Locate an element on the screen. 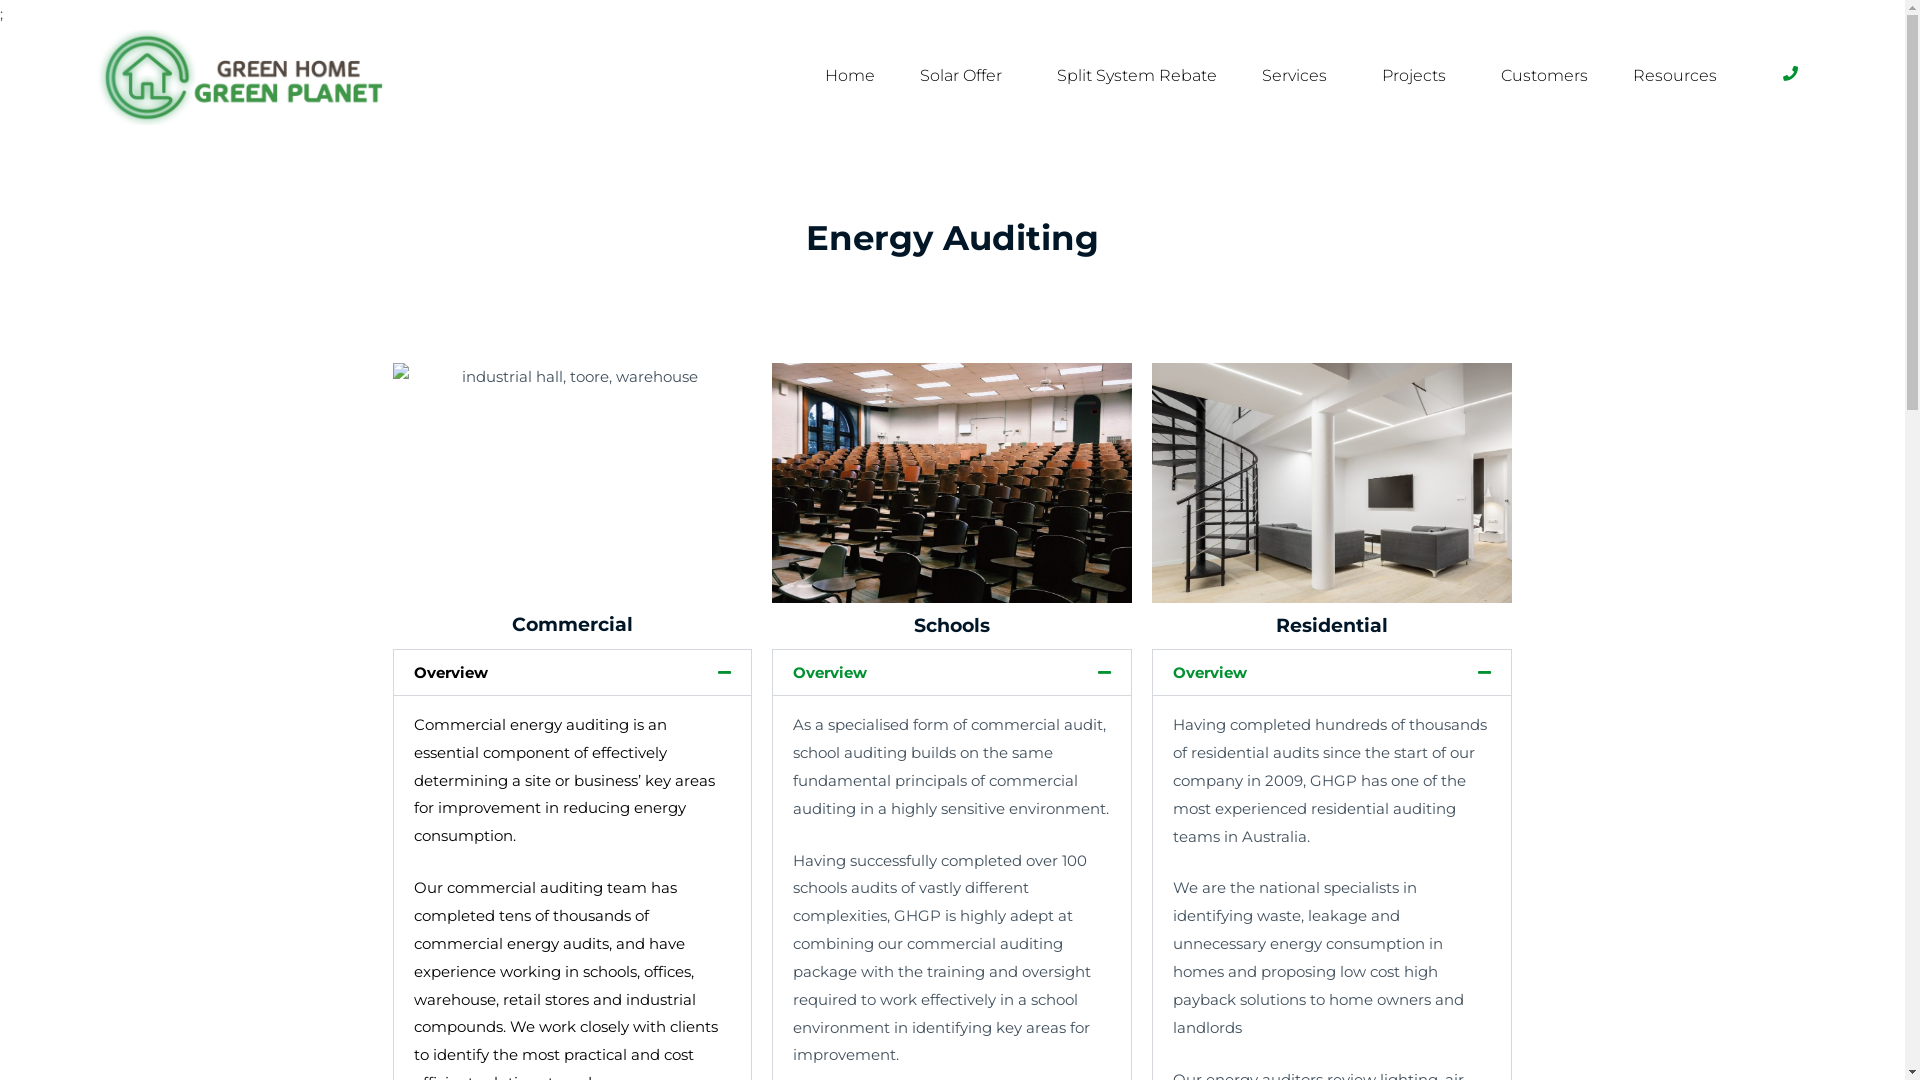 This screenshot has width=1920, height=1080. Split System Rebate is located at coordinates (1137, 76).